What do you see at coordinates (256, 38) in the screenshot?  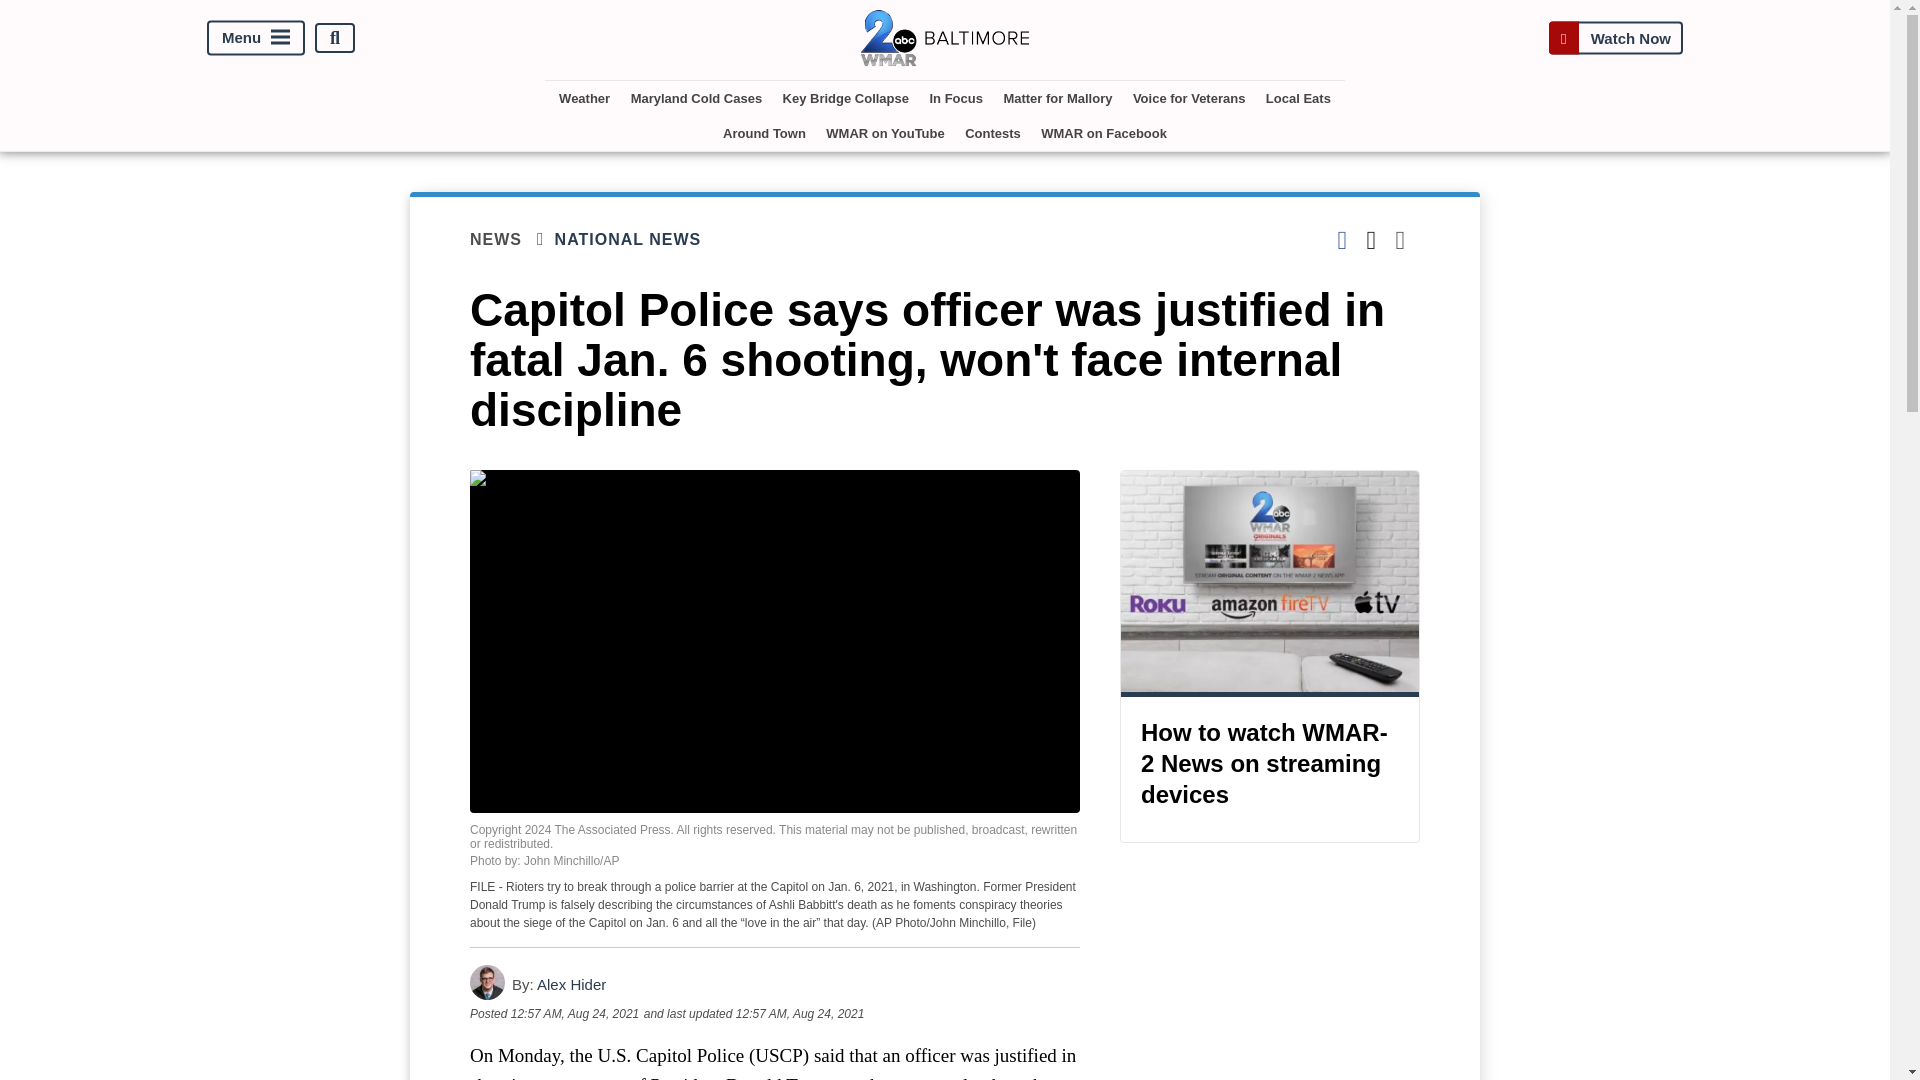 I see `Menu` at bounding box center [256, 38].